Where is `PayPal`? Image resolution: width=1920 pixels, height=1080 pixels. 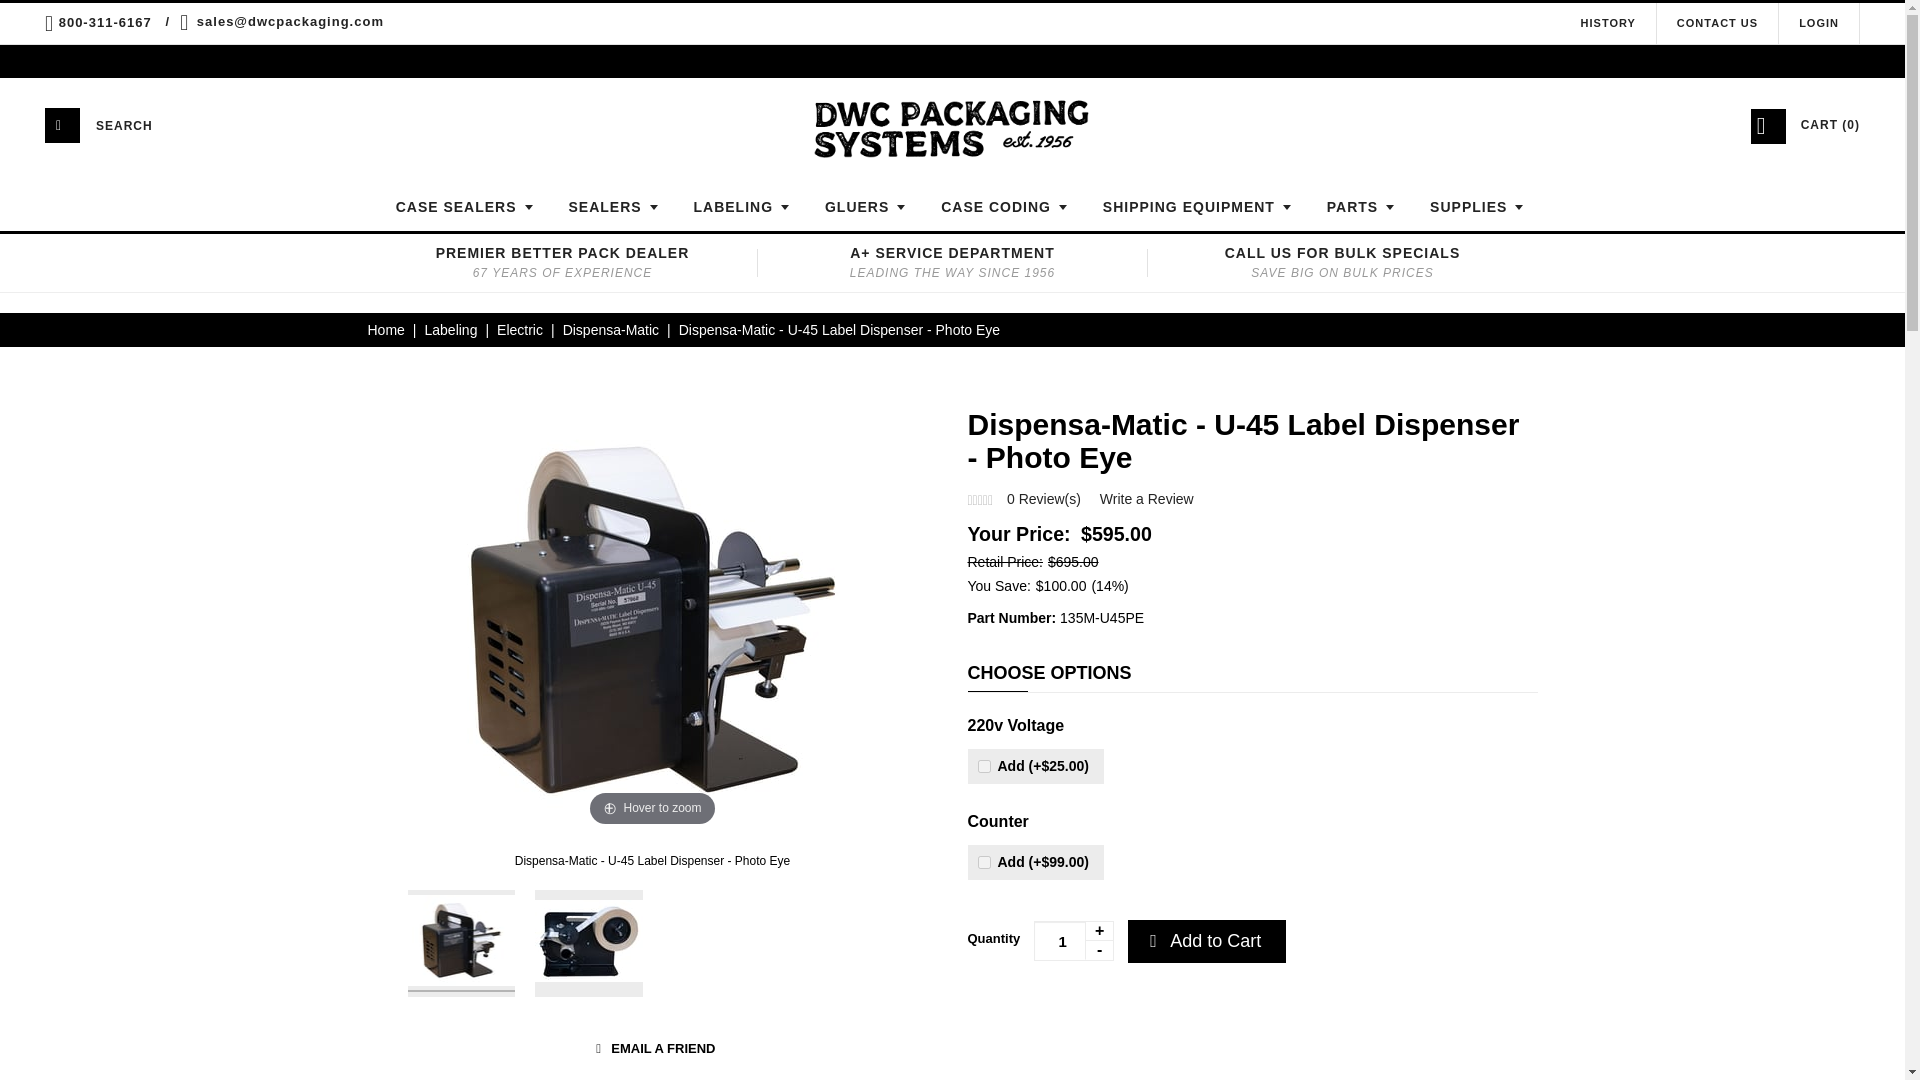
PayPal is located at coordinates (1092, 1014).